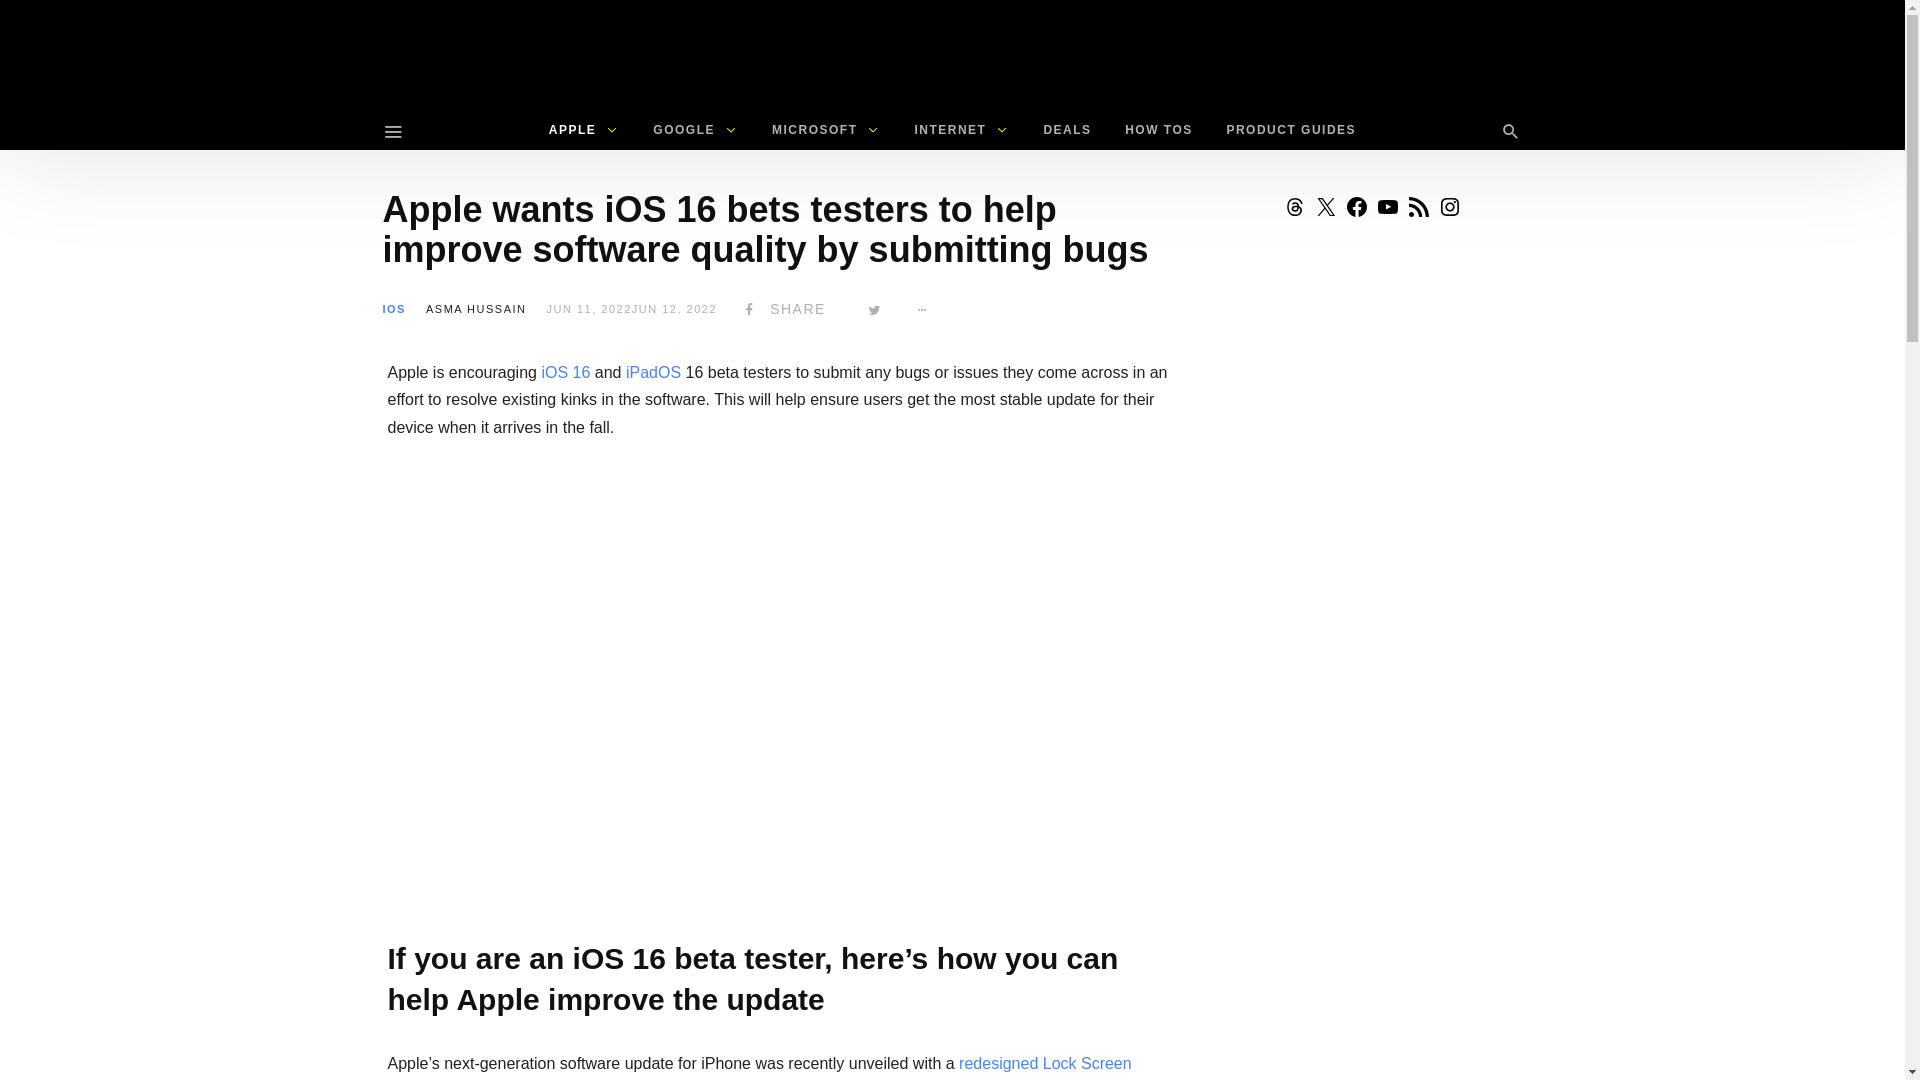  Describe the element at coordinates (476, 309) in the screenshot. I see `Posts by Asma Hussain` at that location.